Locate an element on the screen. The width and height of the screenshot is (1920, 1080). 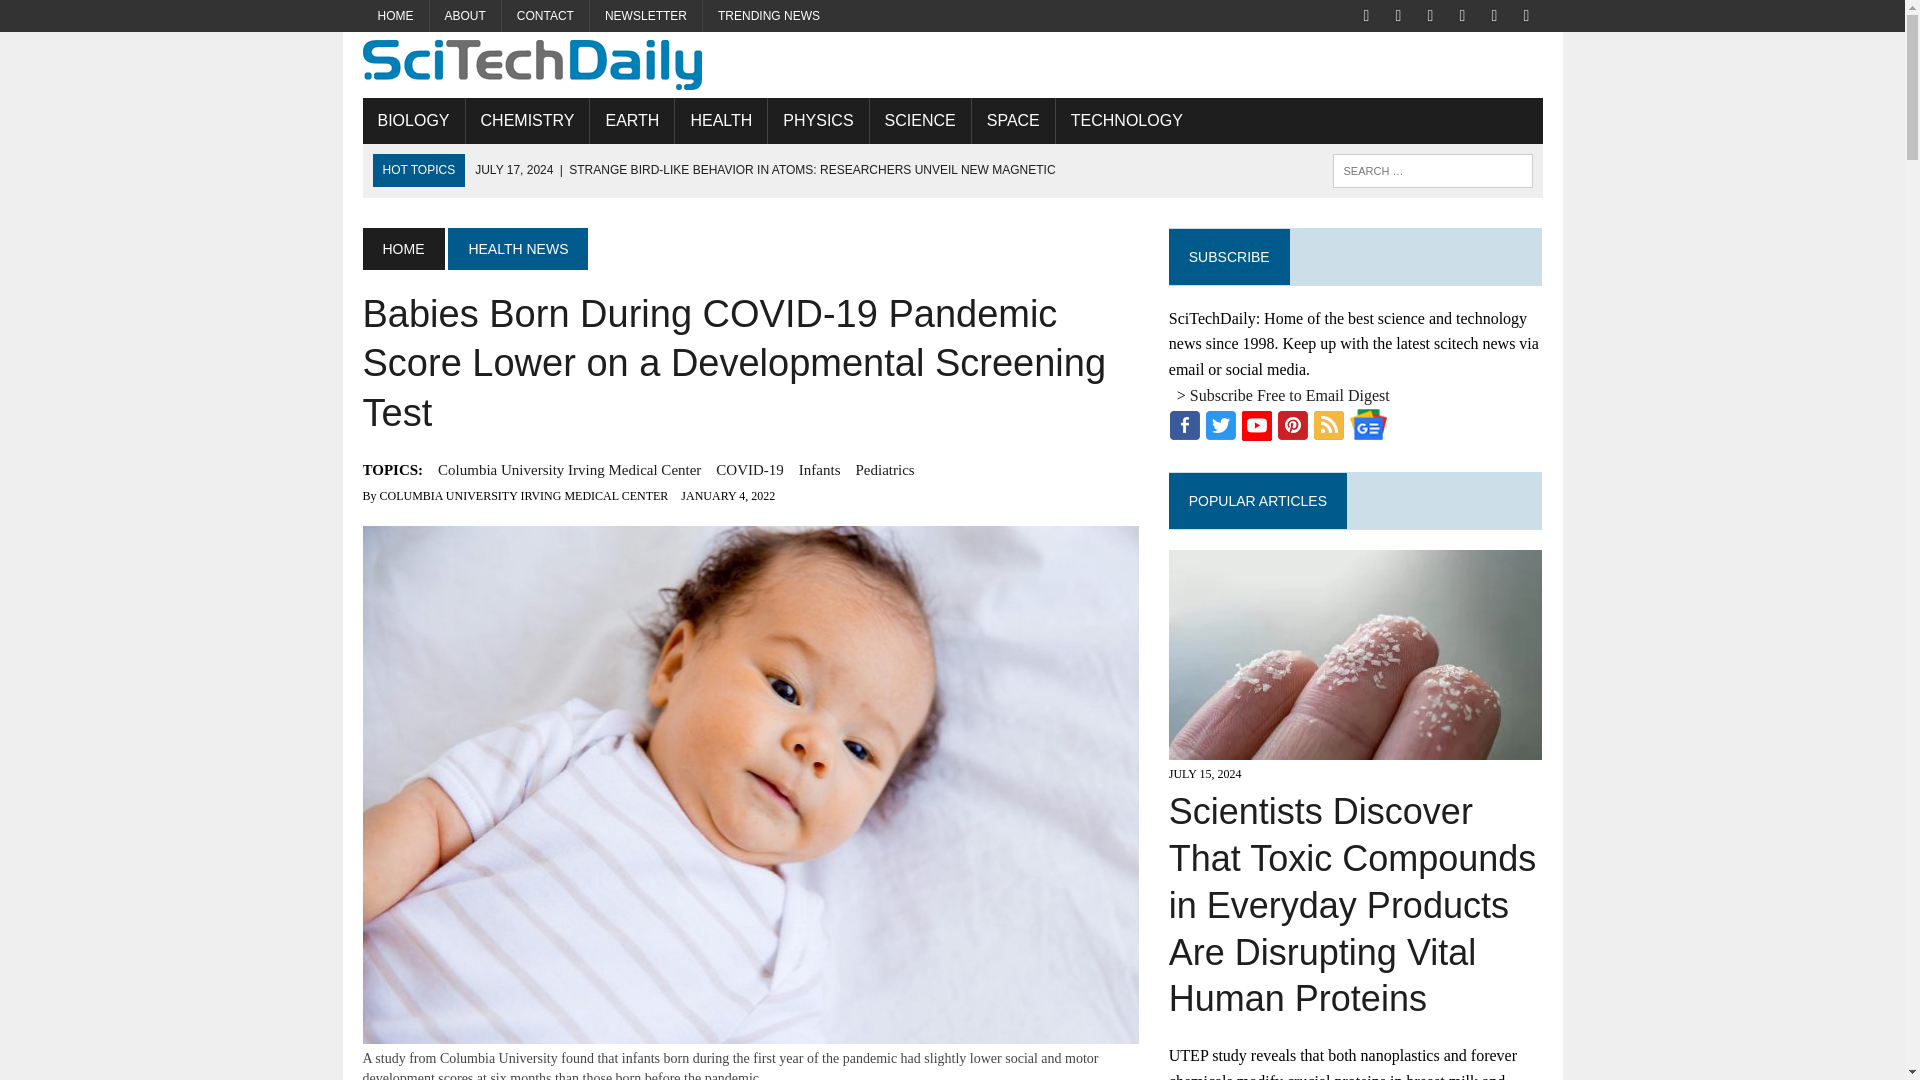
SciTechDaily Newsletter is located at coordinates (646, 16).